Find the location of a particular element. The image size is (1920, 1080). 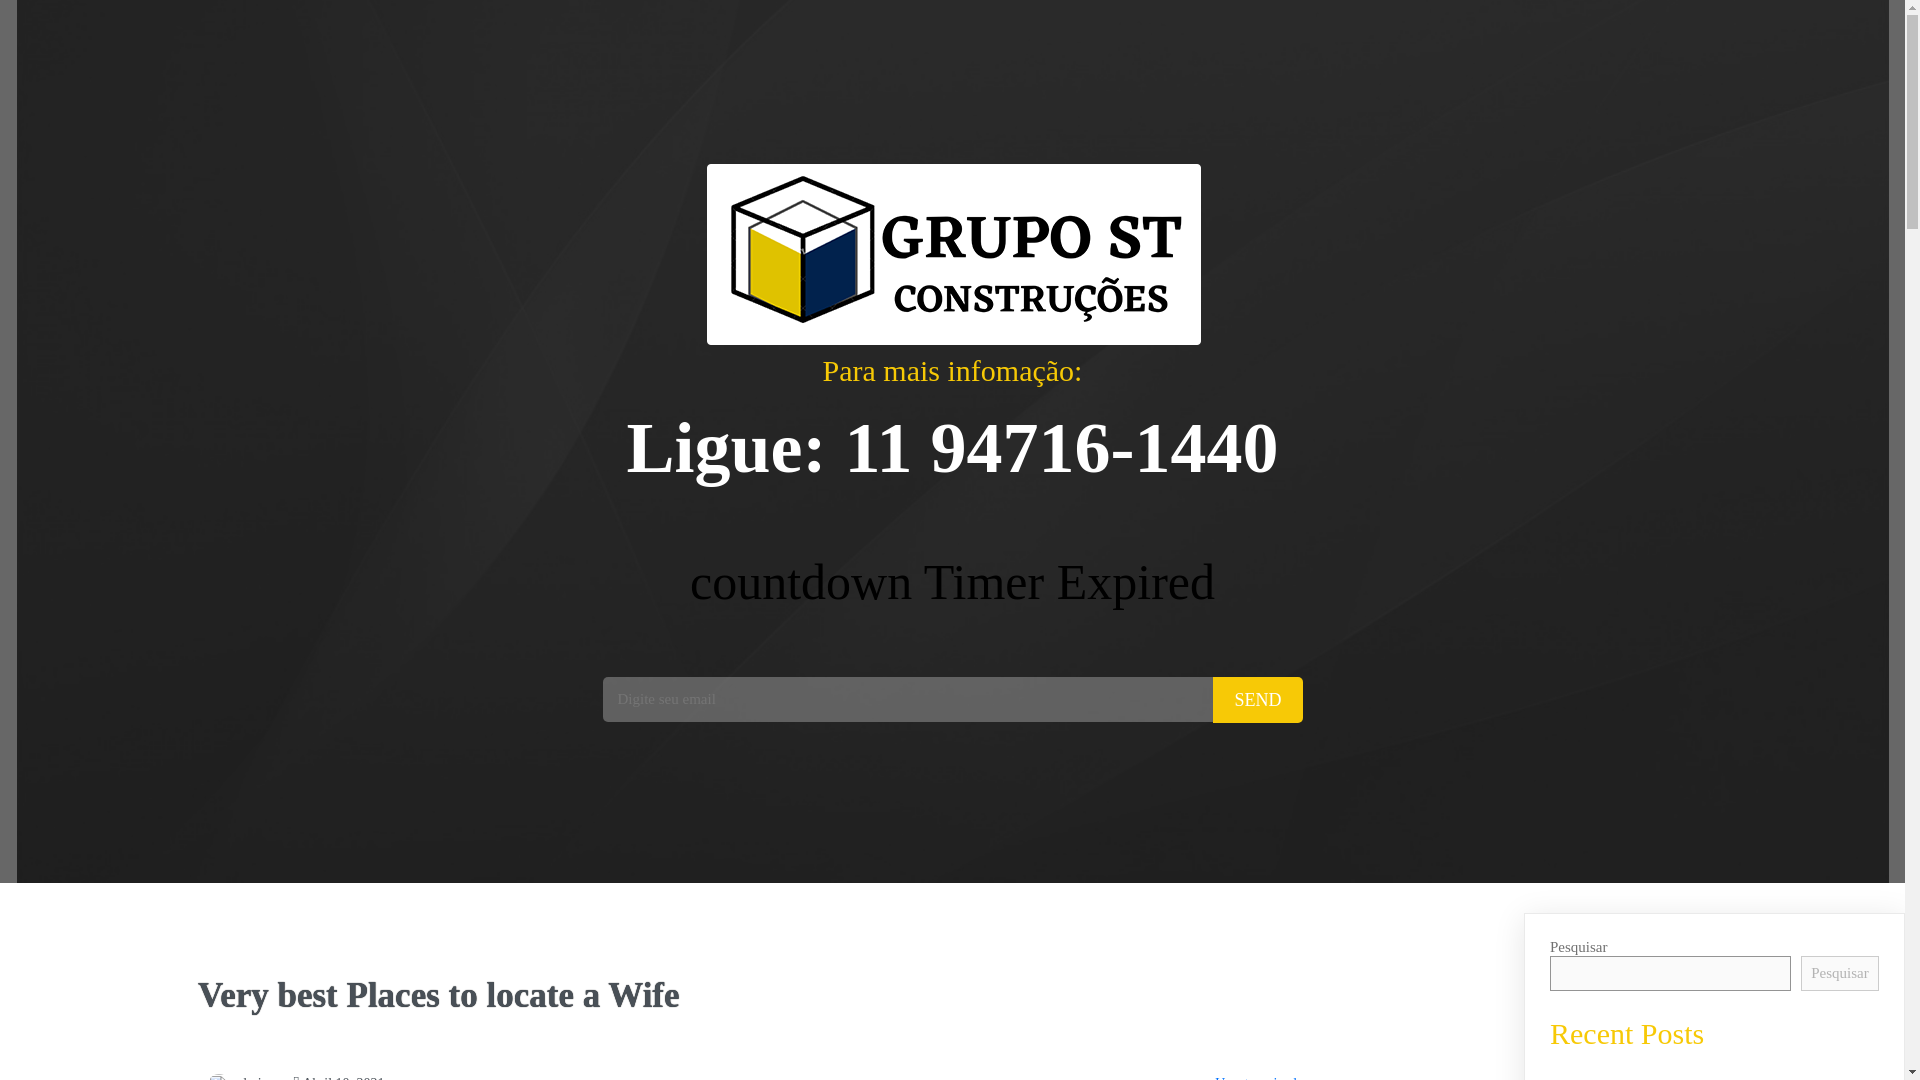

Abril 10, 2021 is located at coordinates (339, 1078).